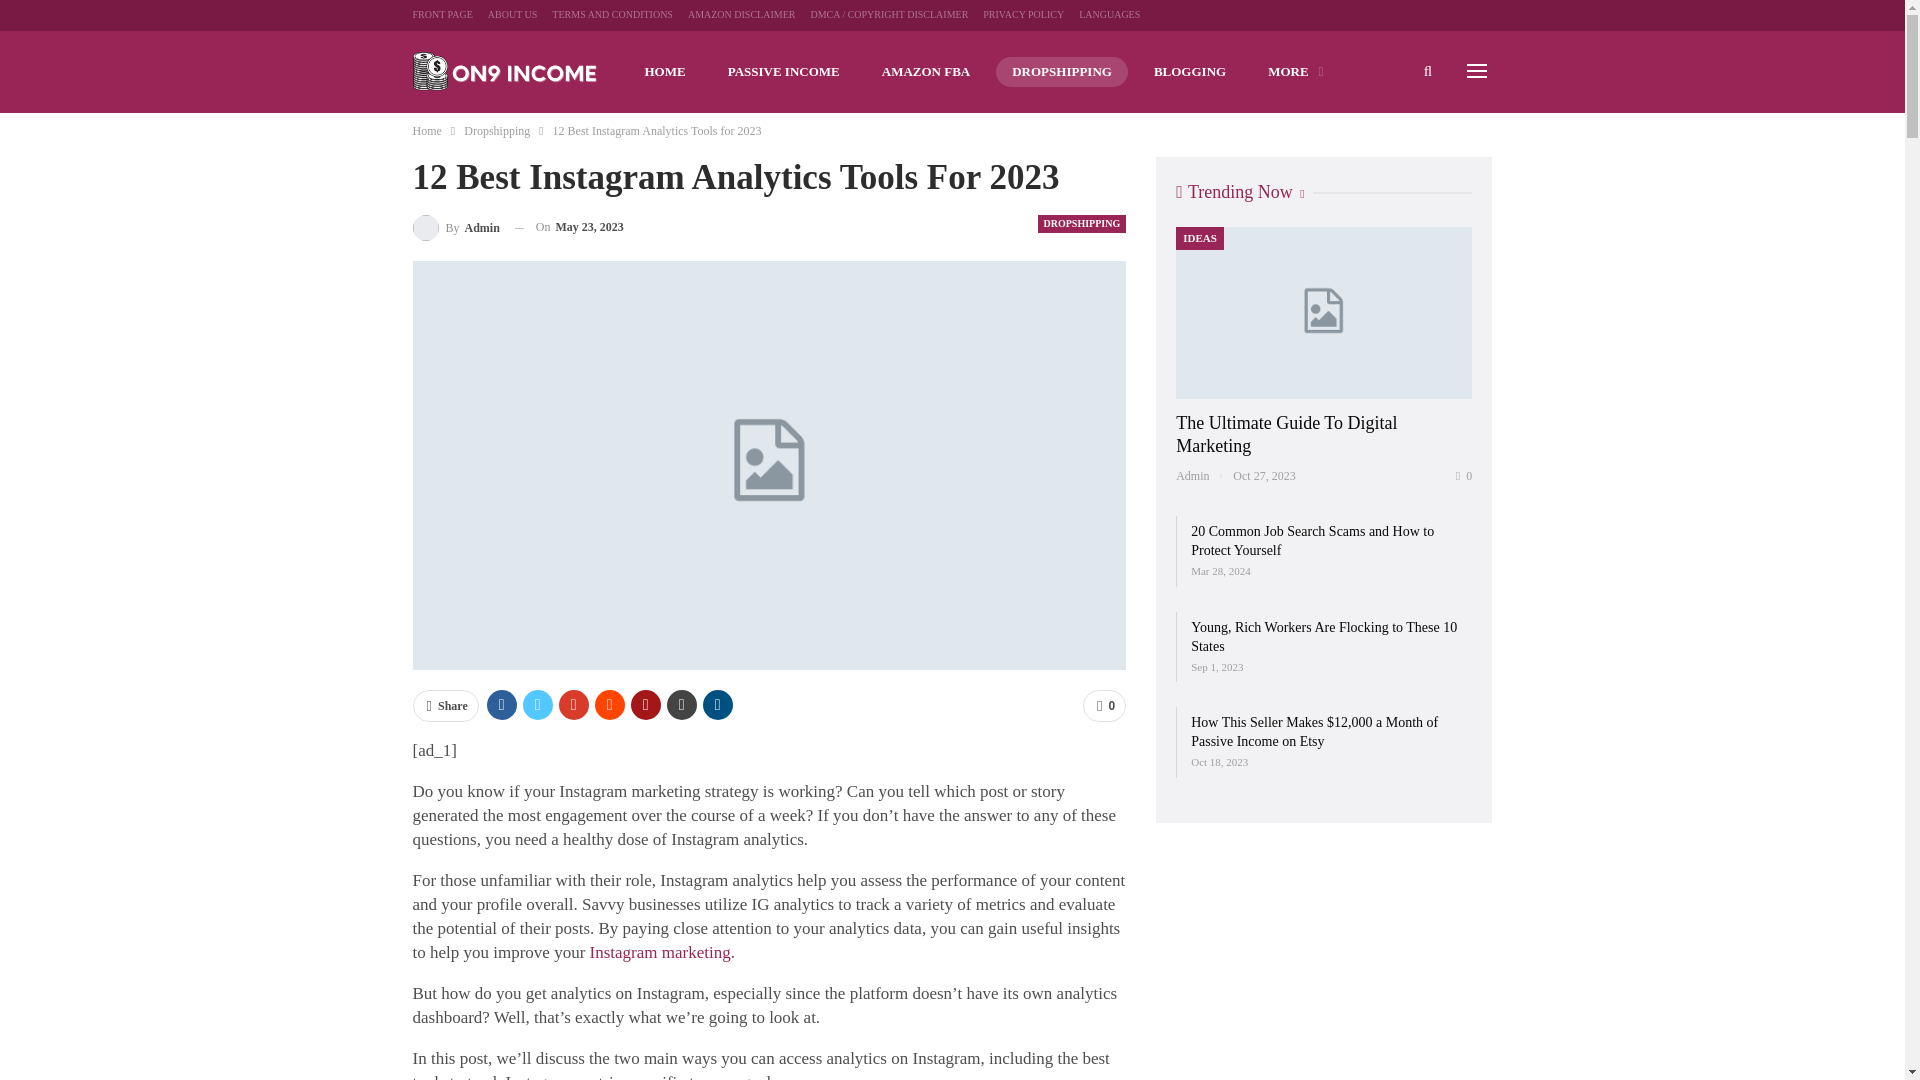  I want to click on DROPSHIPPING, so click(1082, 224).